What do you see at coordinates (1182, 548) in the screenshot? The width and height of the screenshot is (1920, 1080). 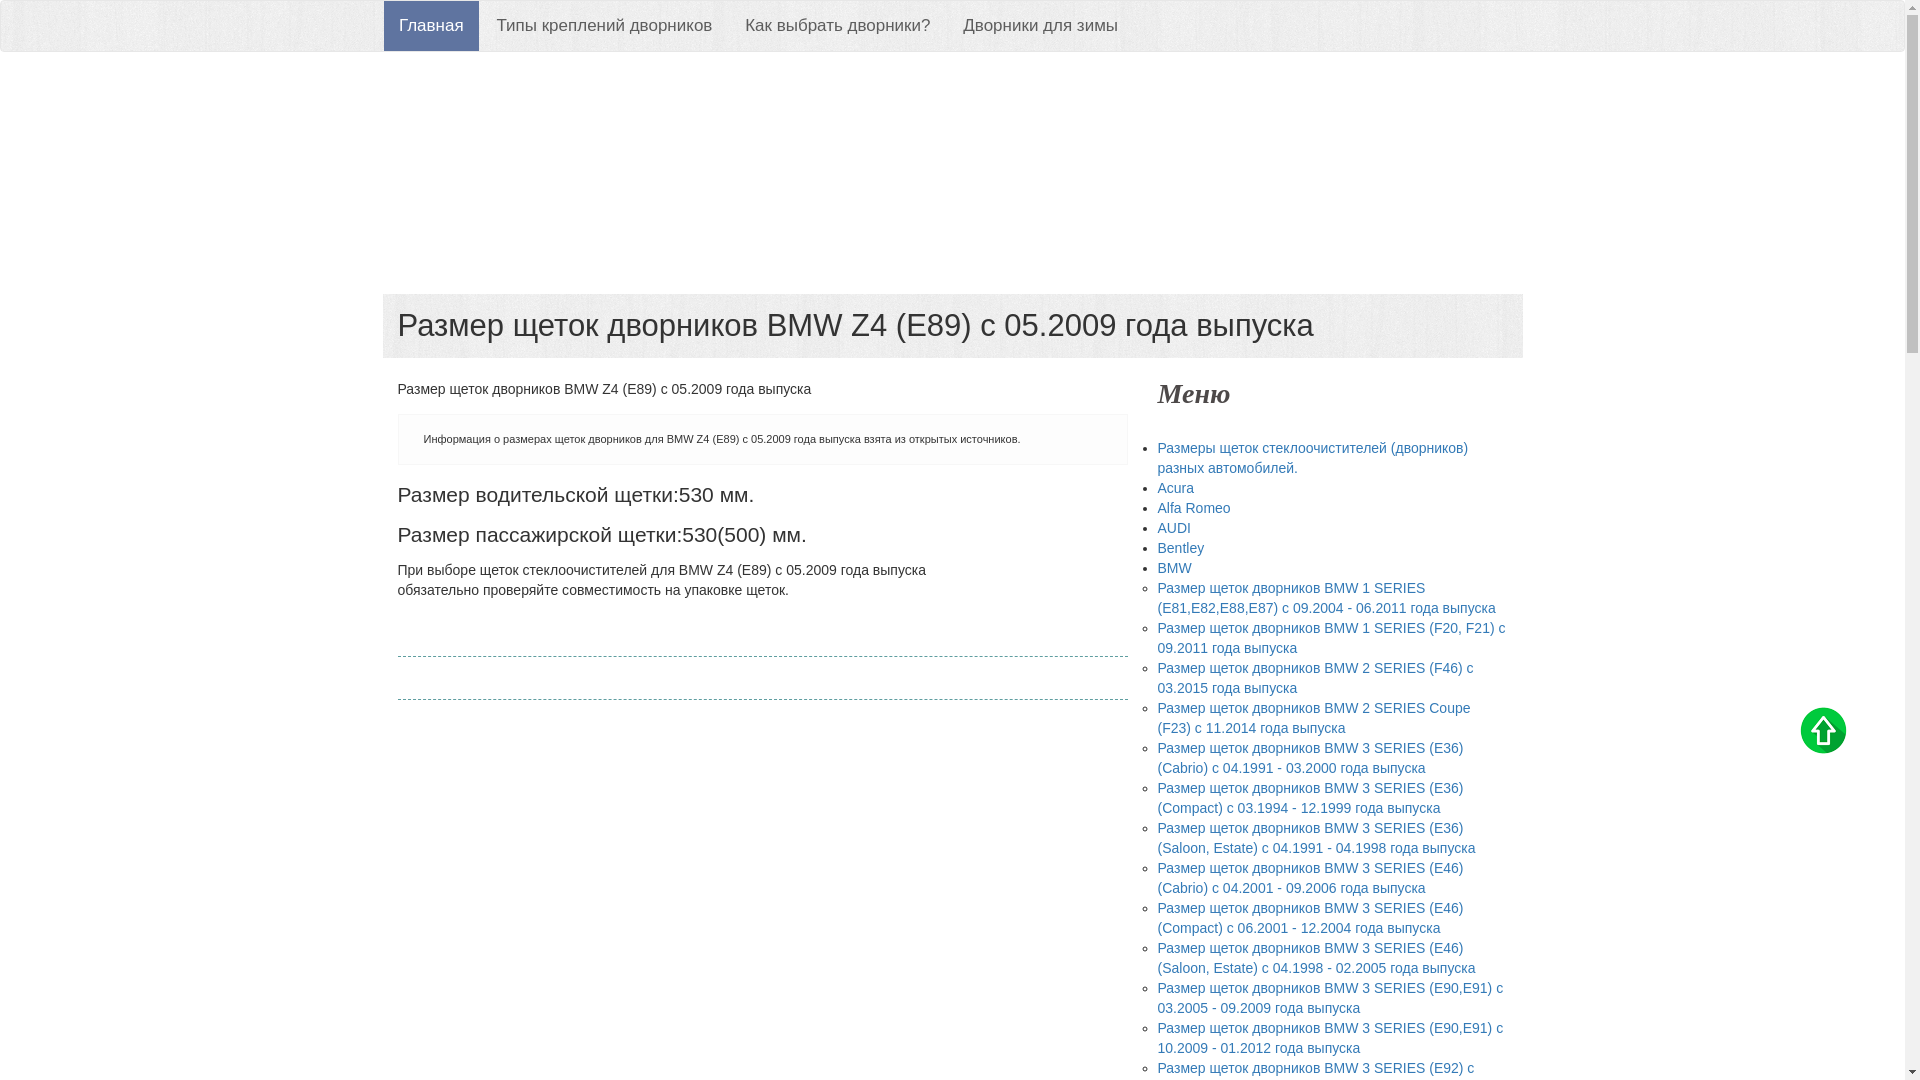 I see `Bentley` at bounding box center [1182, 548].